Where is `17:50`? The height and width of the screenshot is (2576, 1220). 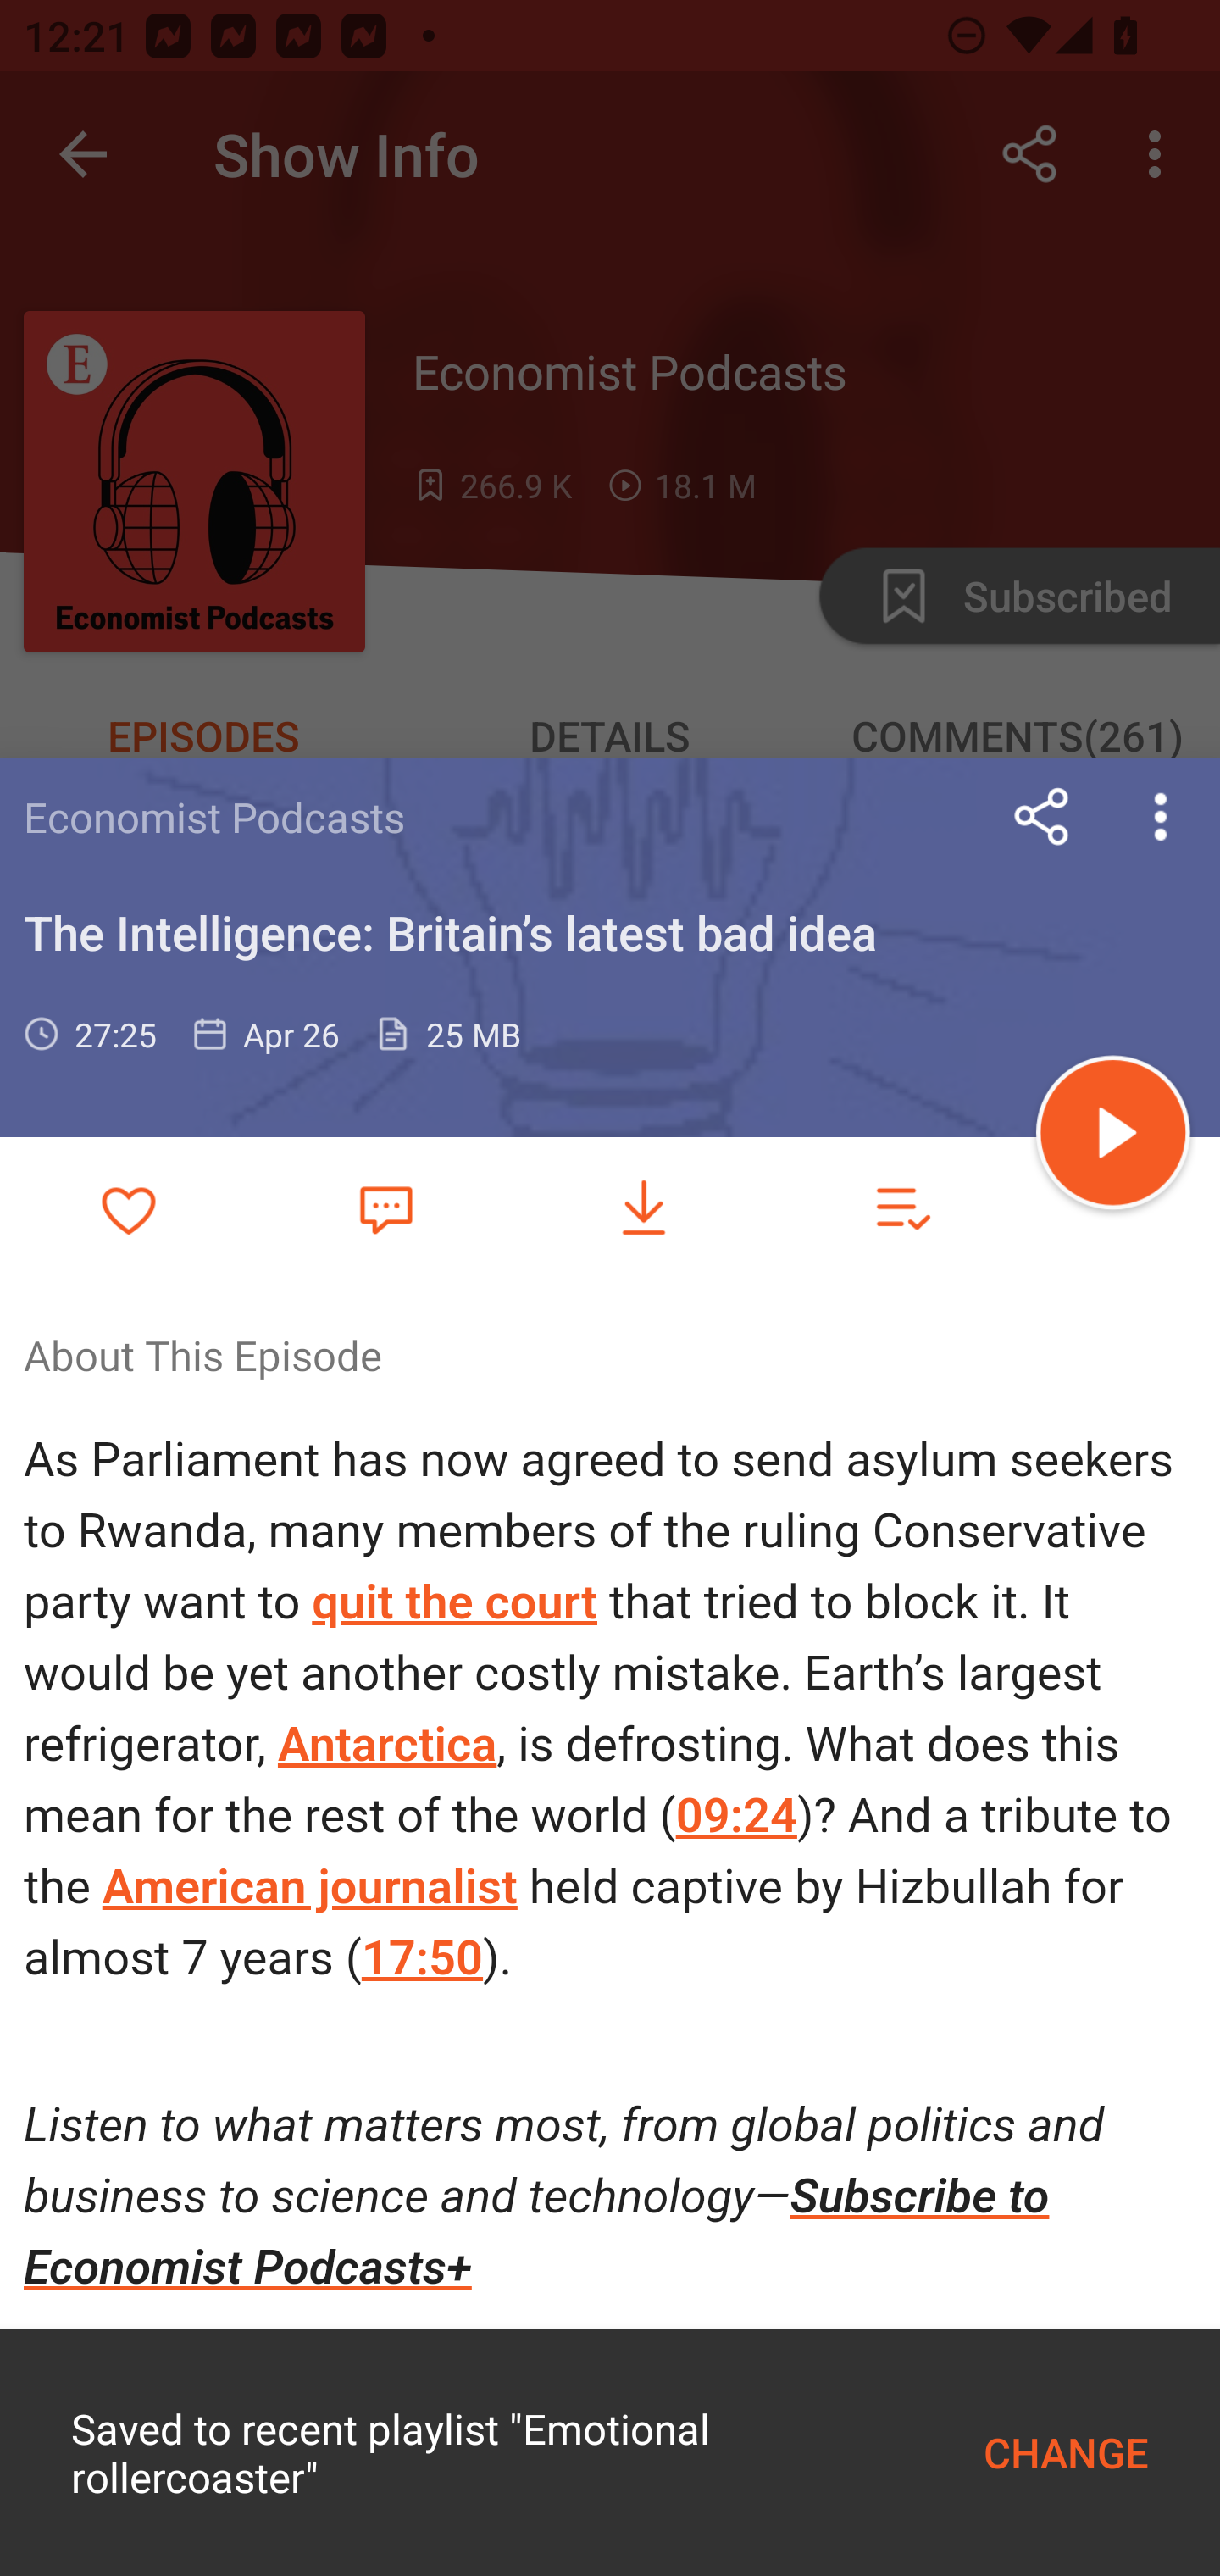
17:50 is located at coordinates (422, 1958).